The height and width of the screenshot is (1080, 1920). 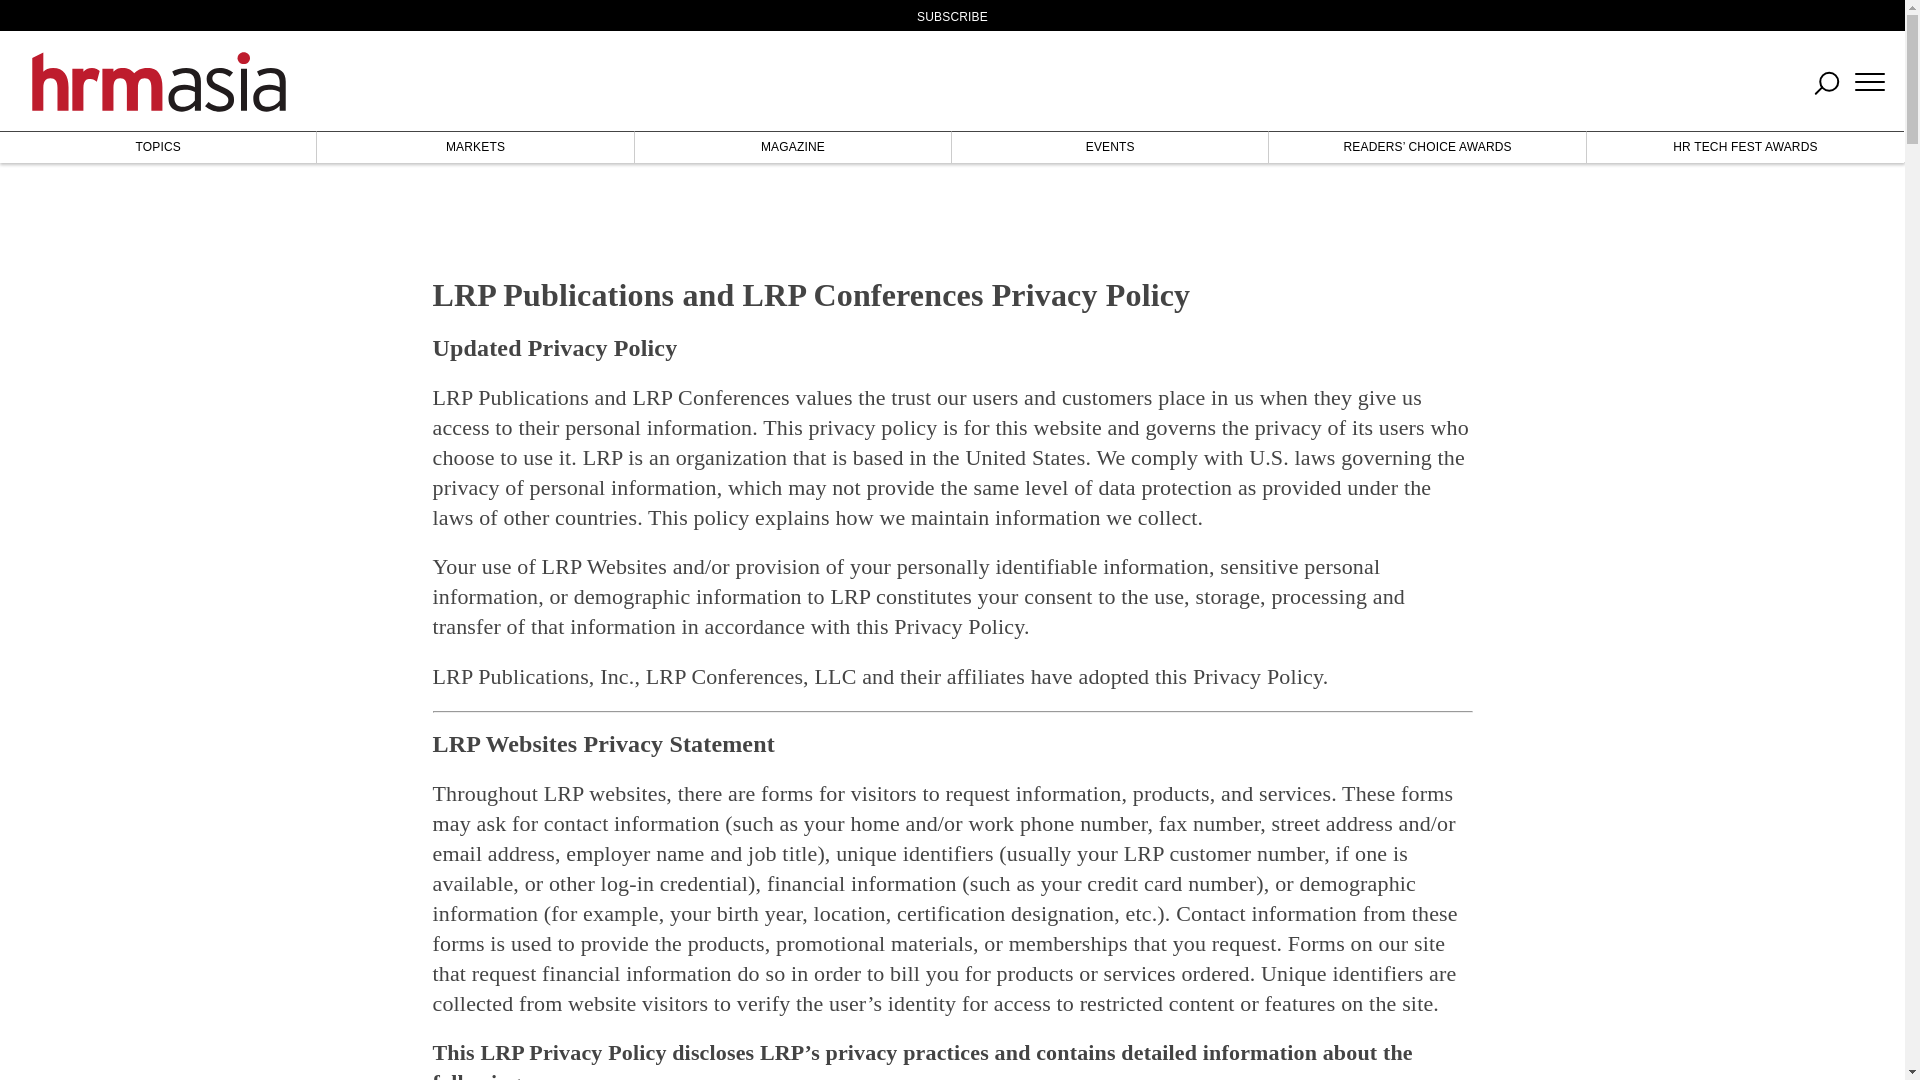 I want to click on SUBSCRIBE, so click(x=952, y=16).